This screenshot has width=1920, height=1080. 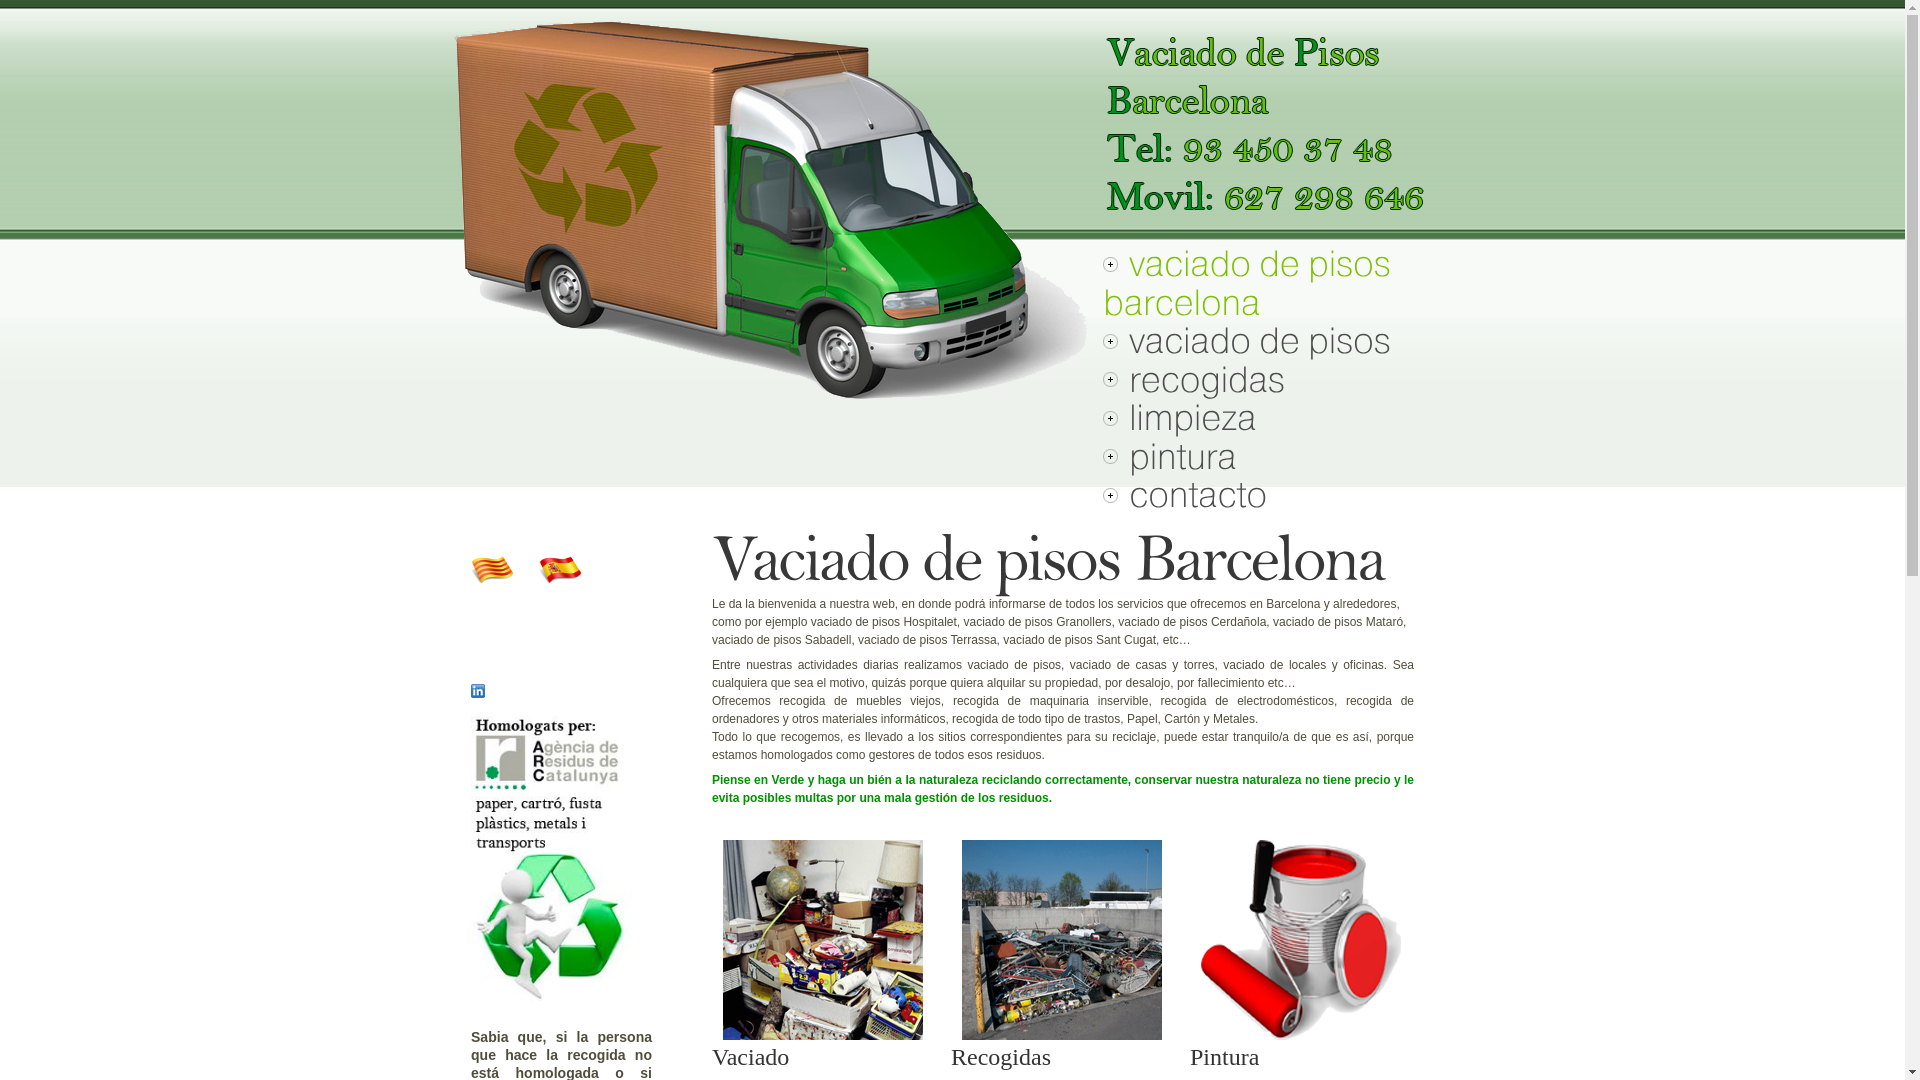 What do you see at coordinates (1062, 939) in the screenshot?
I see `Recogidas` at bounding box center [1062, 939].